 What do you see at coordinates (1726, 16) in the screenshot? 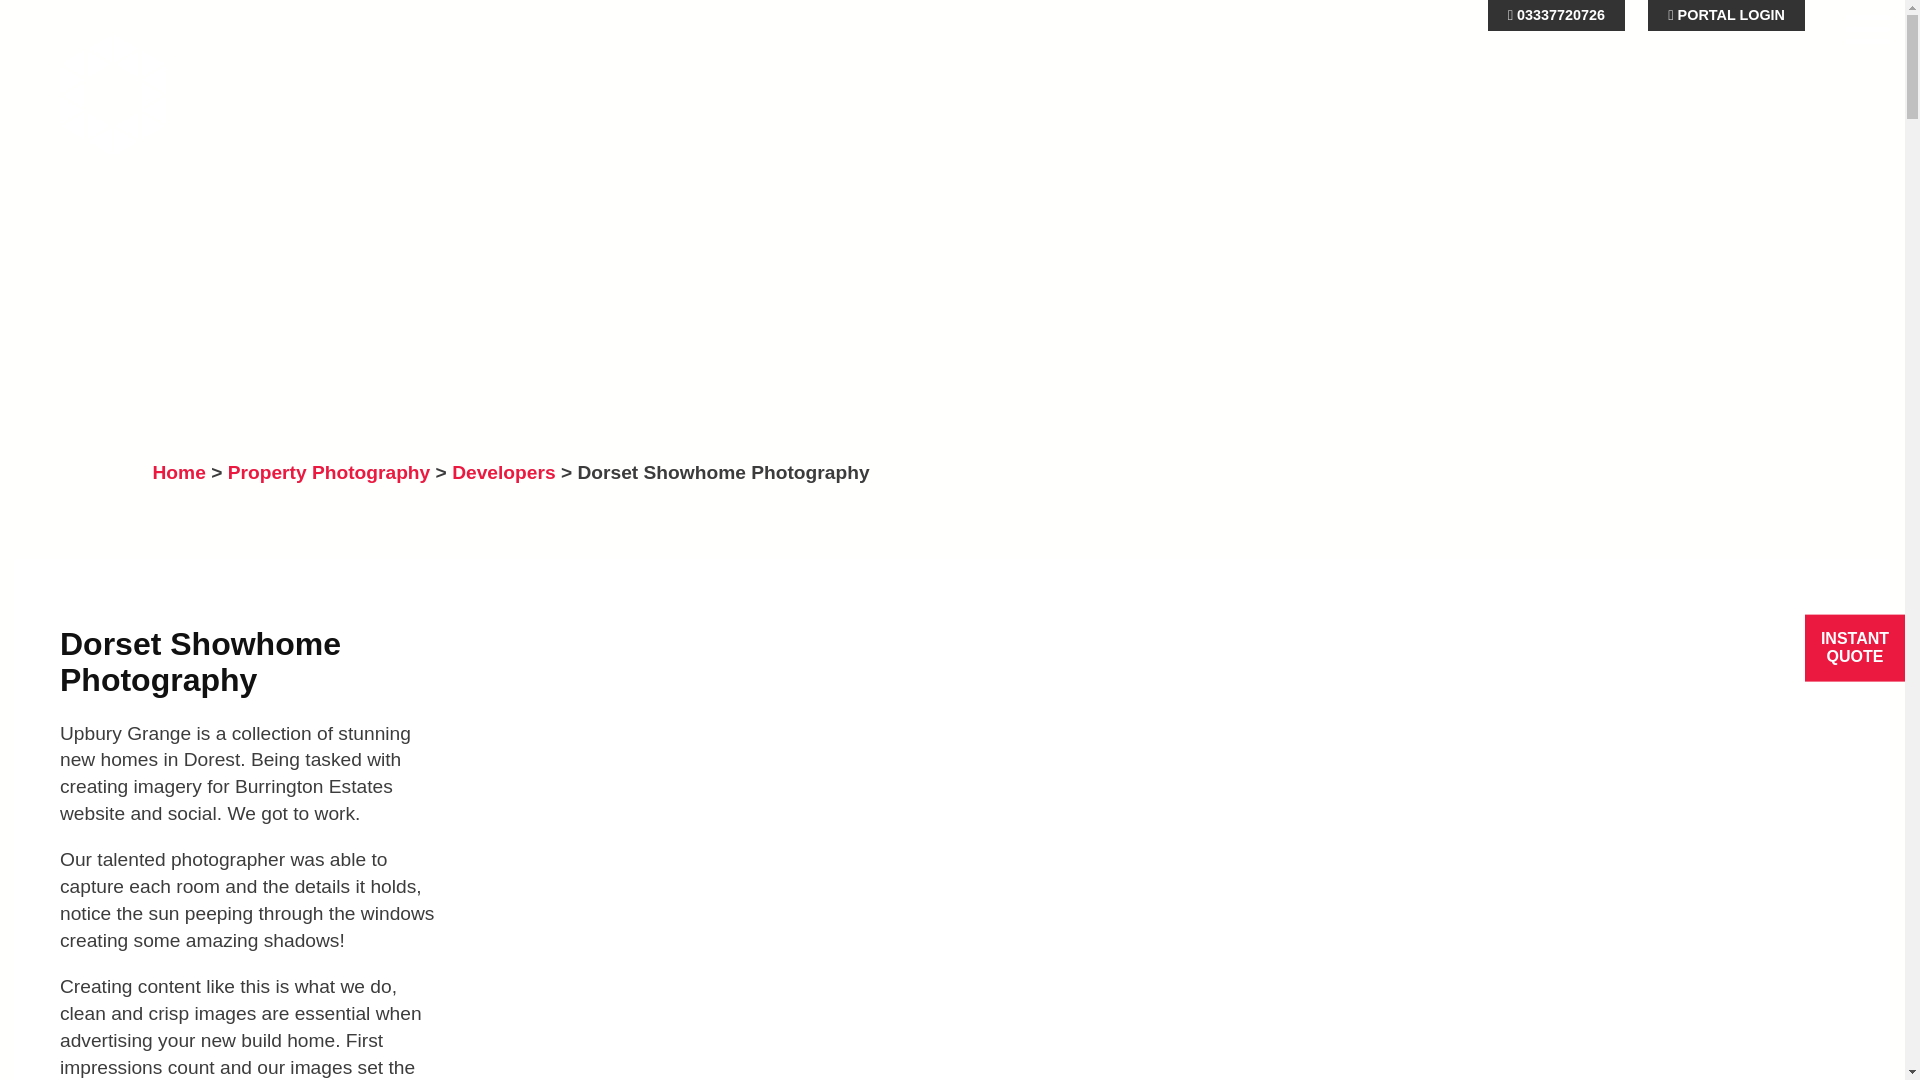
I see `PORTAL LOGIN` at bounding box center [1726, 16].